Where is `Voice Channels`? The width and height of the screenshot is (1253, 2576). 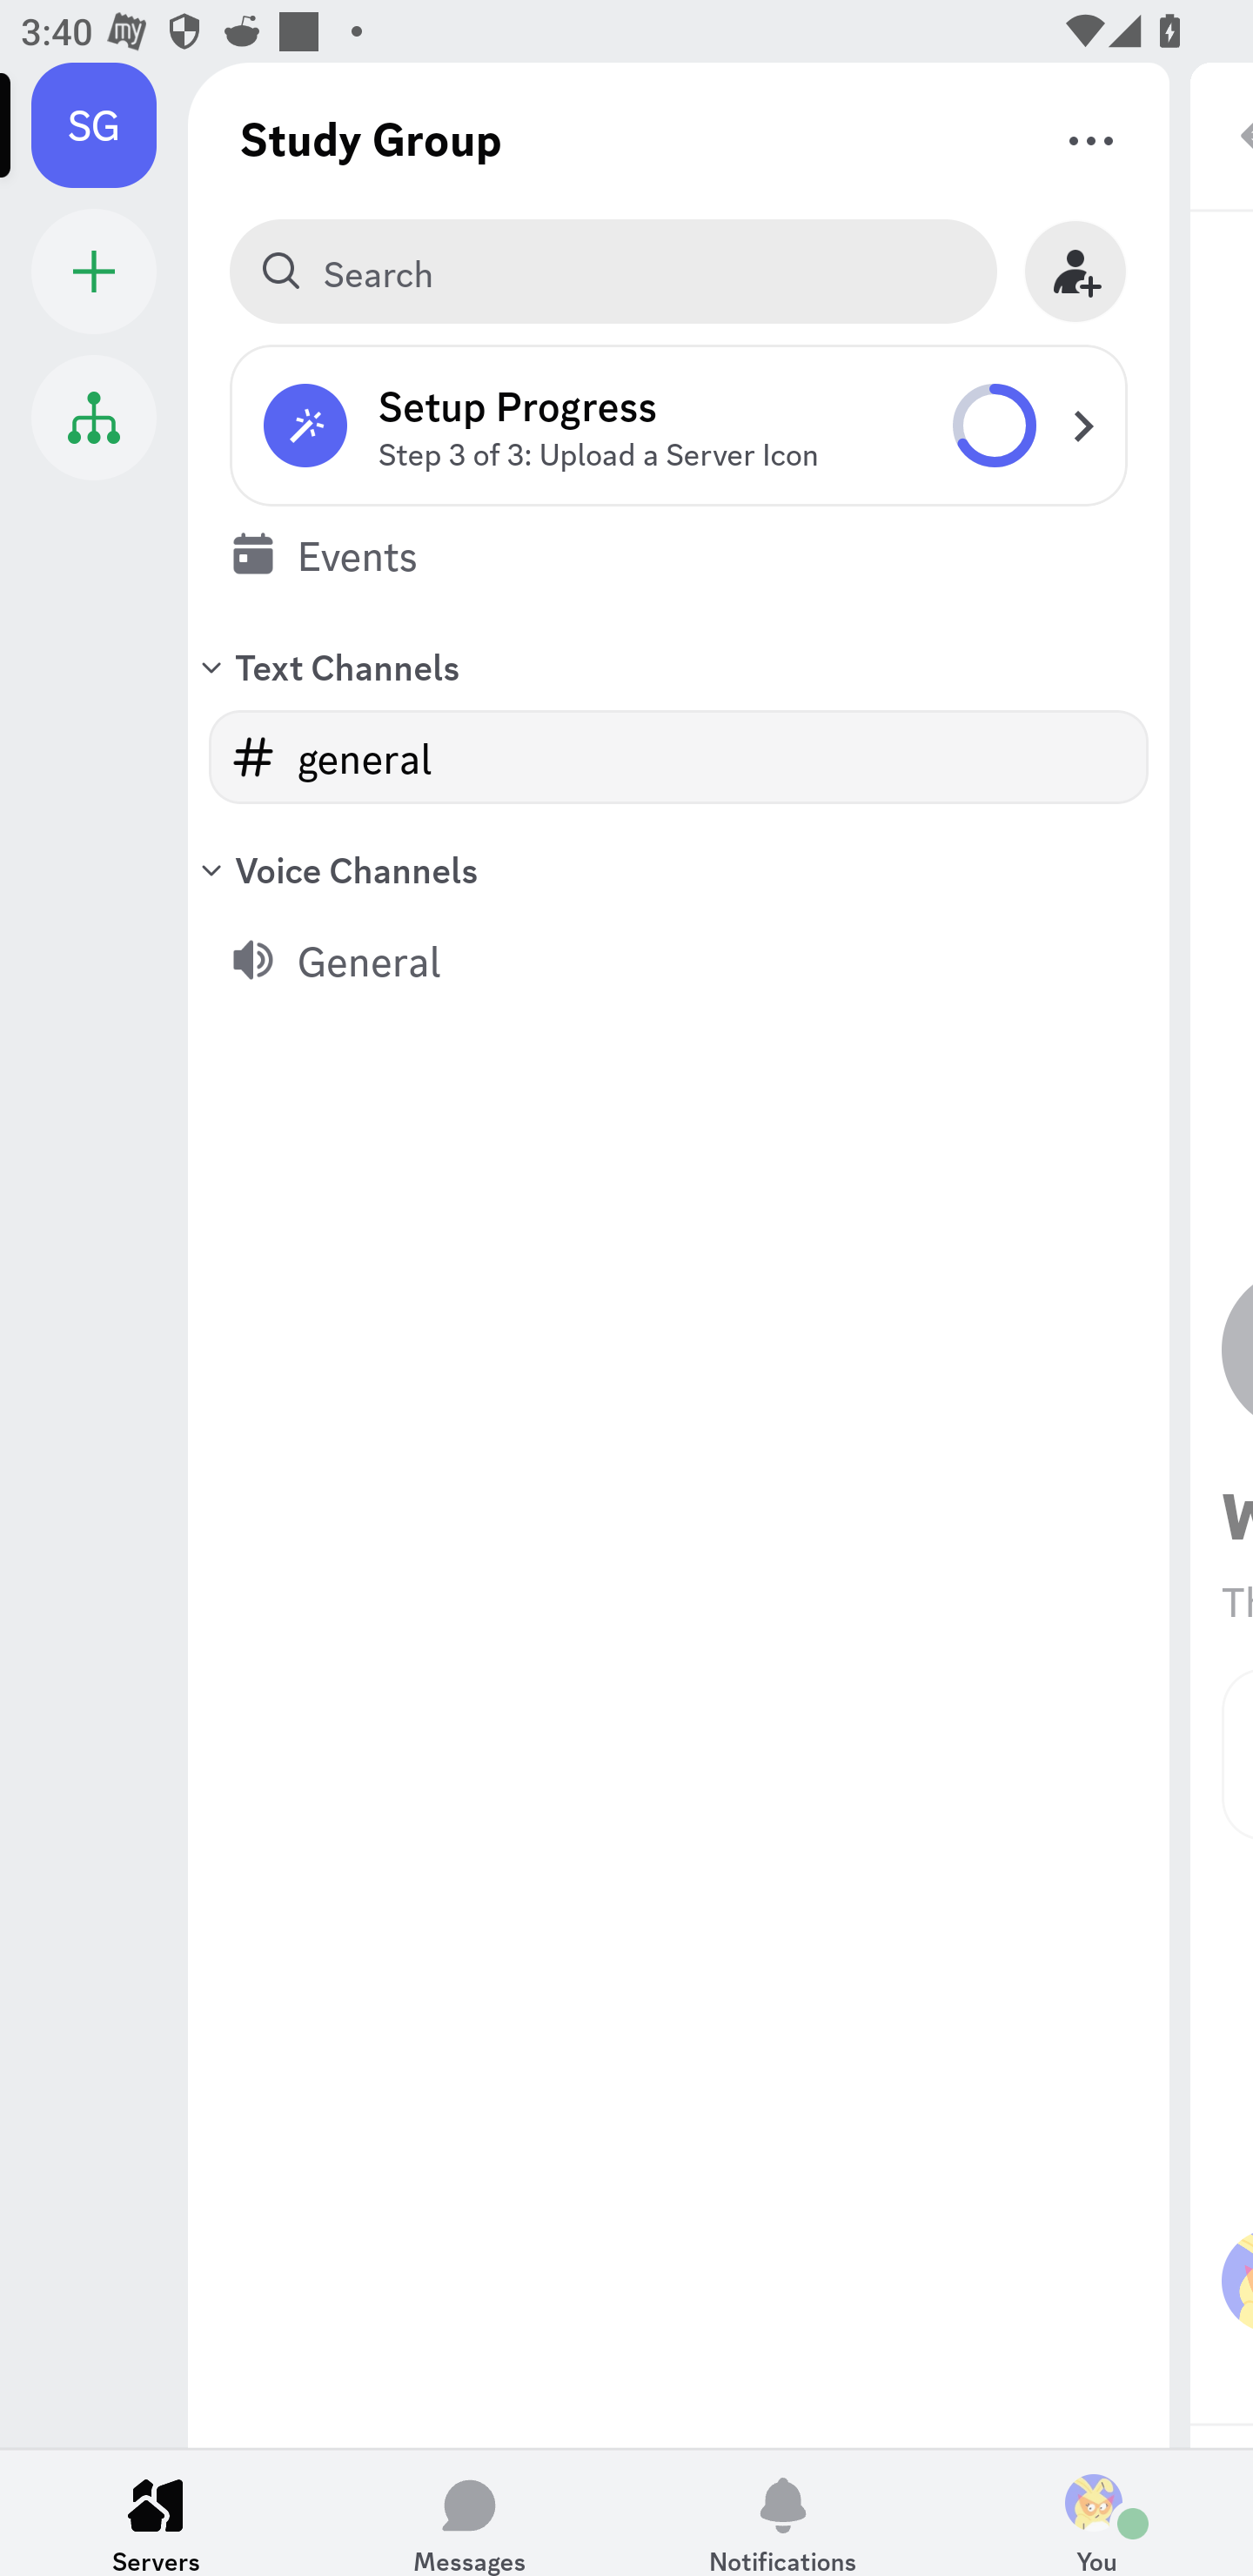 Voice Channels is located at coordinates (679, 869).